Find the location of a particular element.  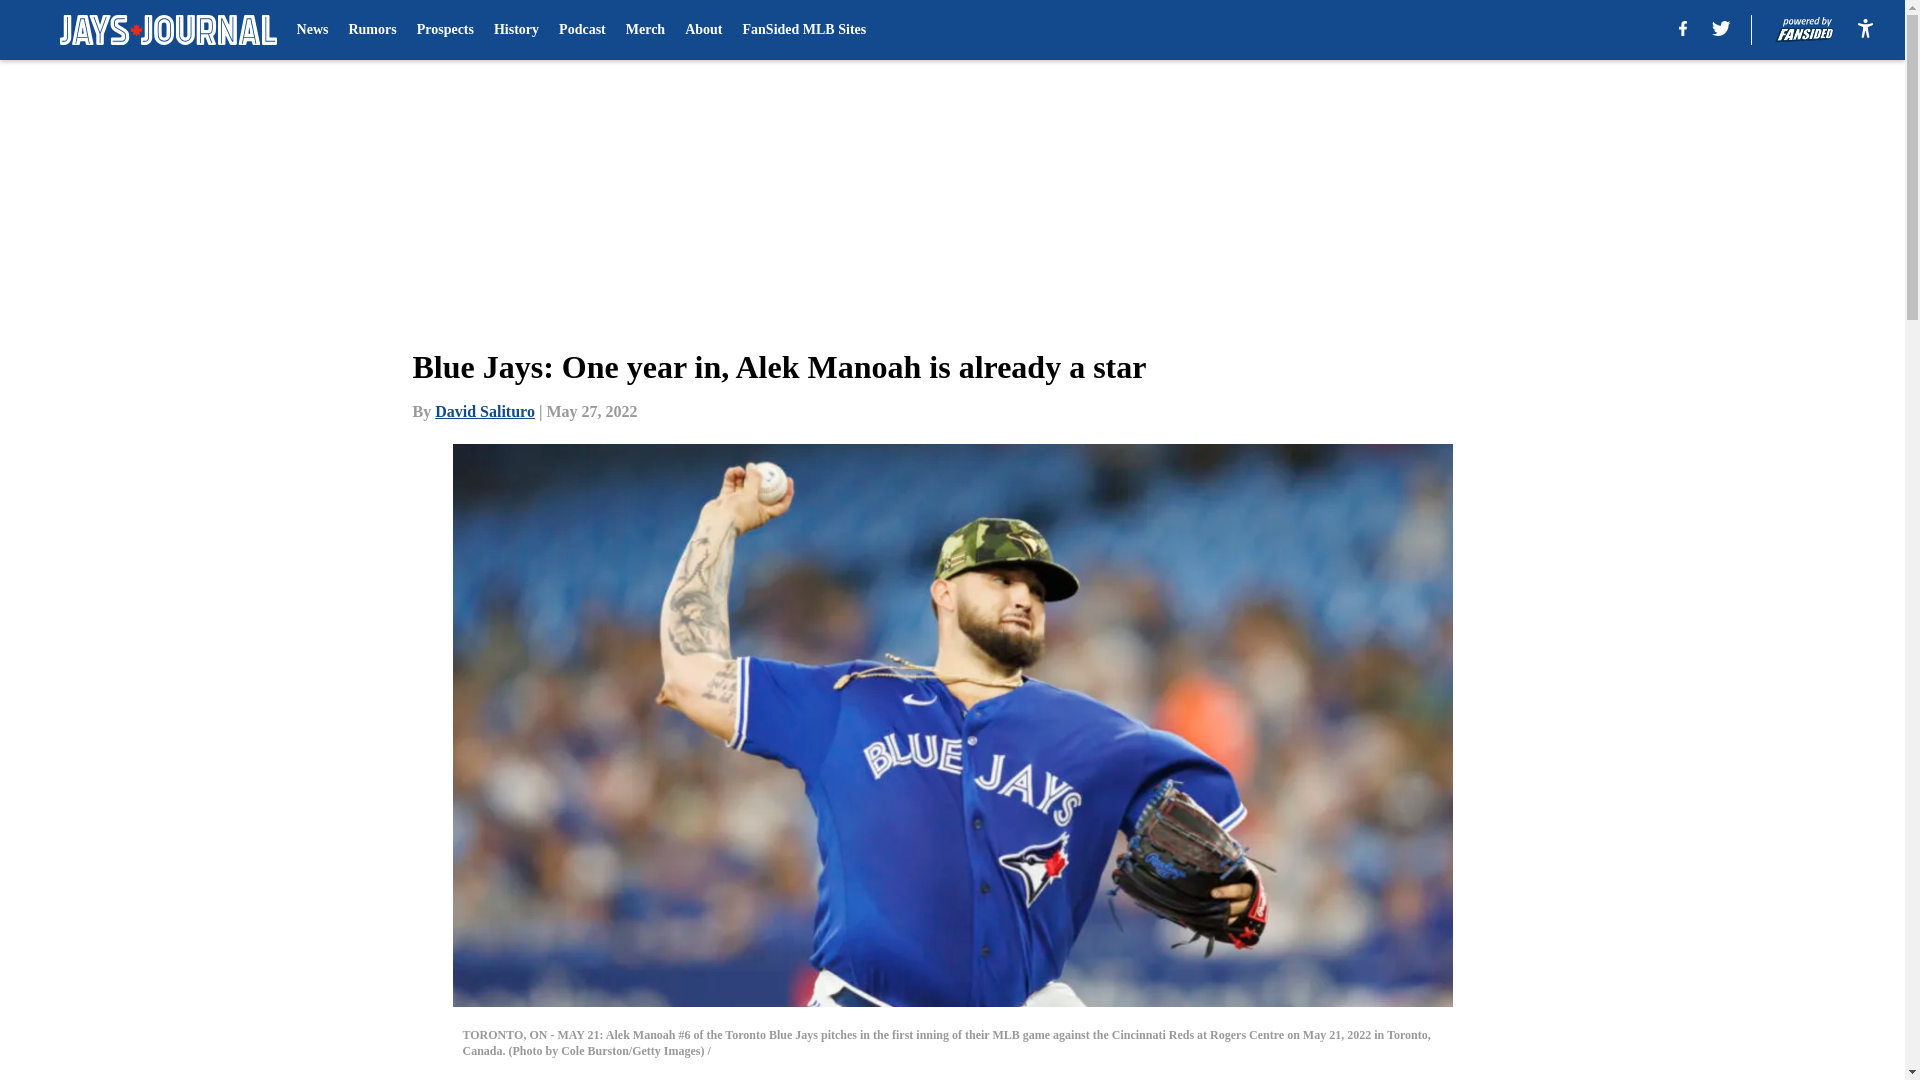

Merch is located at coordinates (644, 30).